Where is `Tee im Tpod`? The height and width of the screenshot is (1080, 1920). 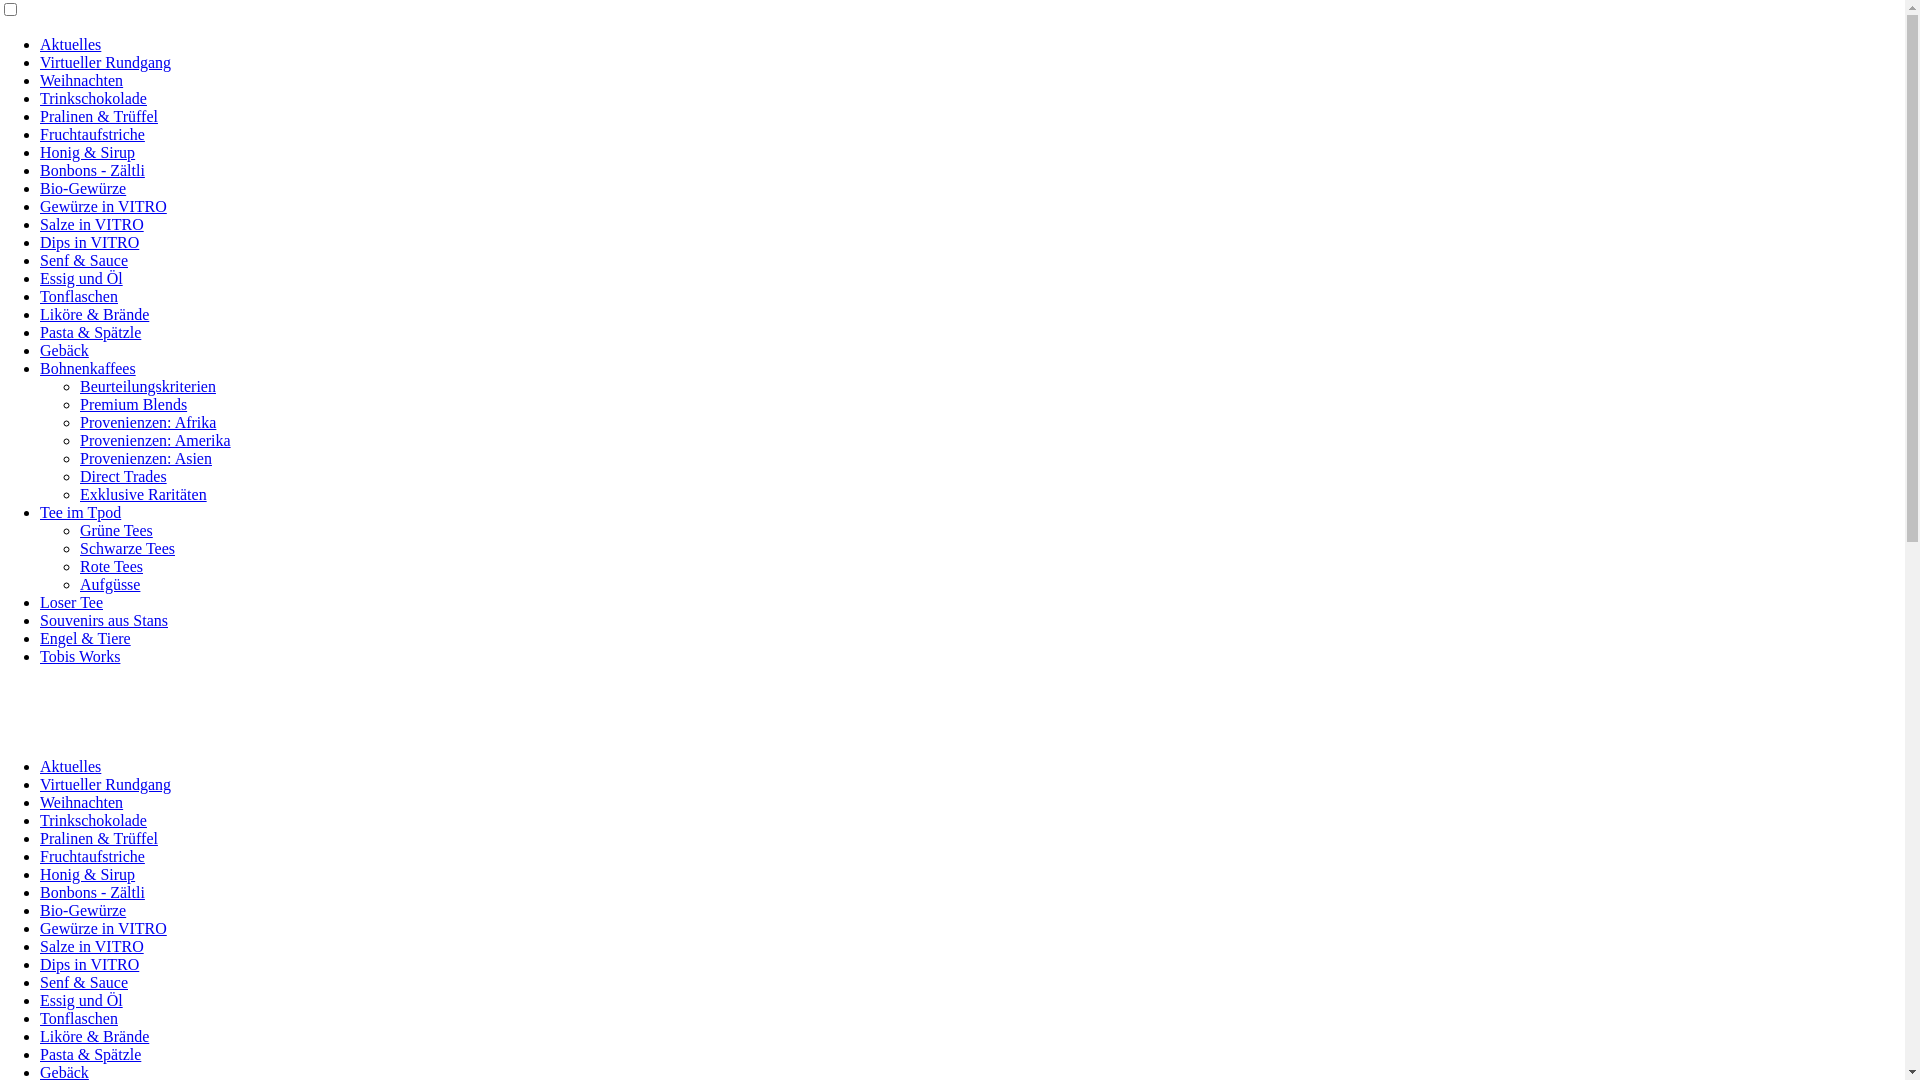
Tee im Tpod is located at coordinates (80, 512).